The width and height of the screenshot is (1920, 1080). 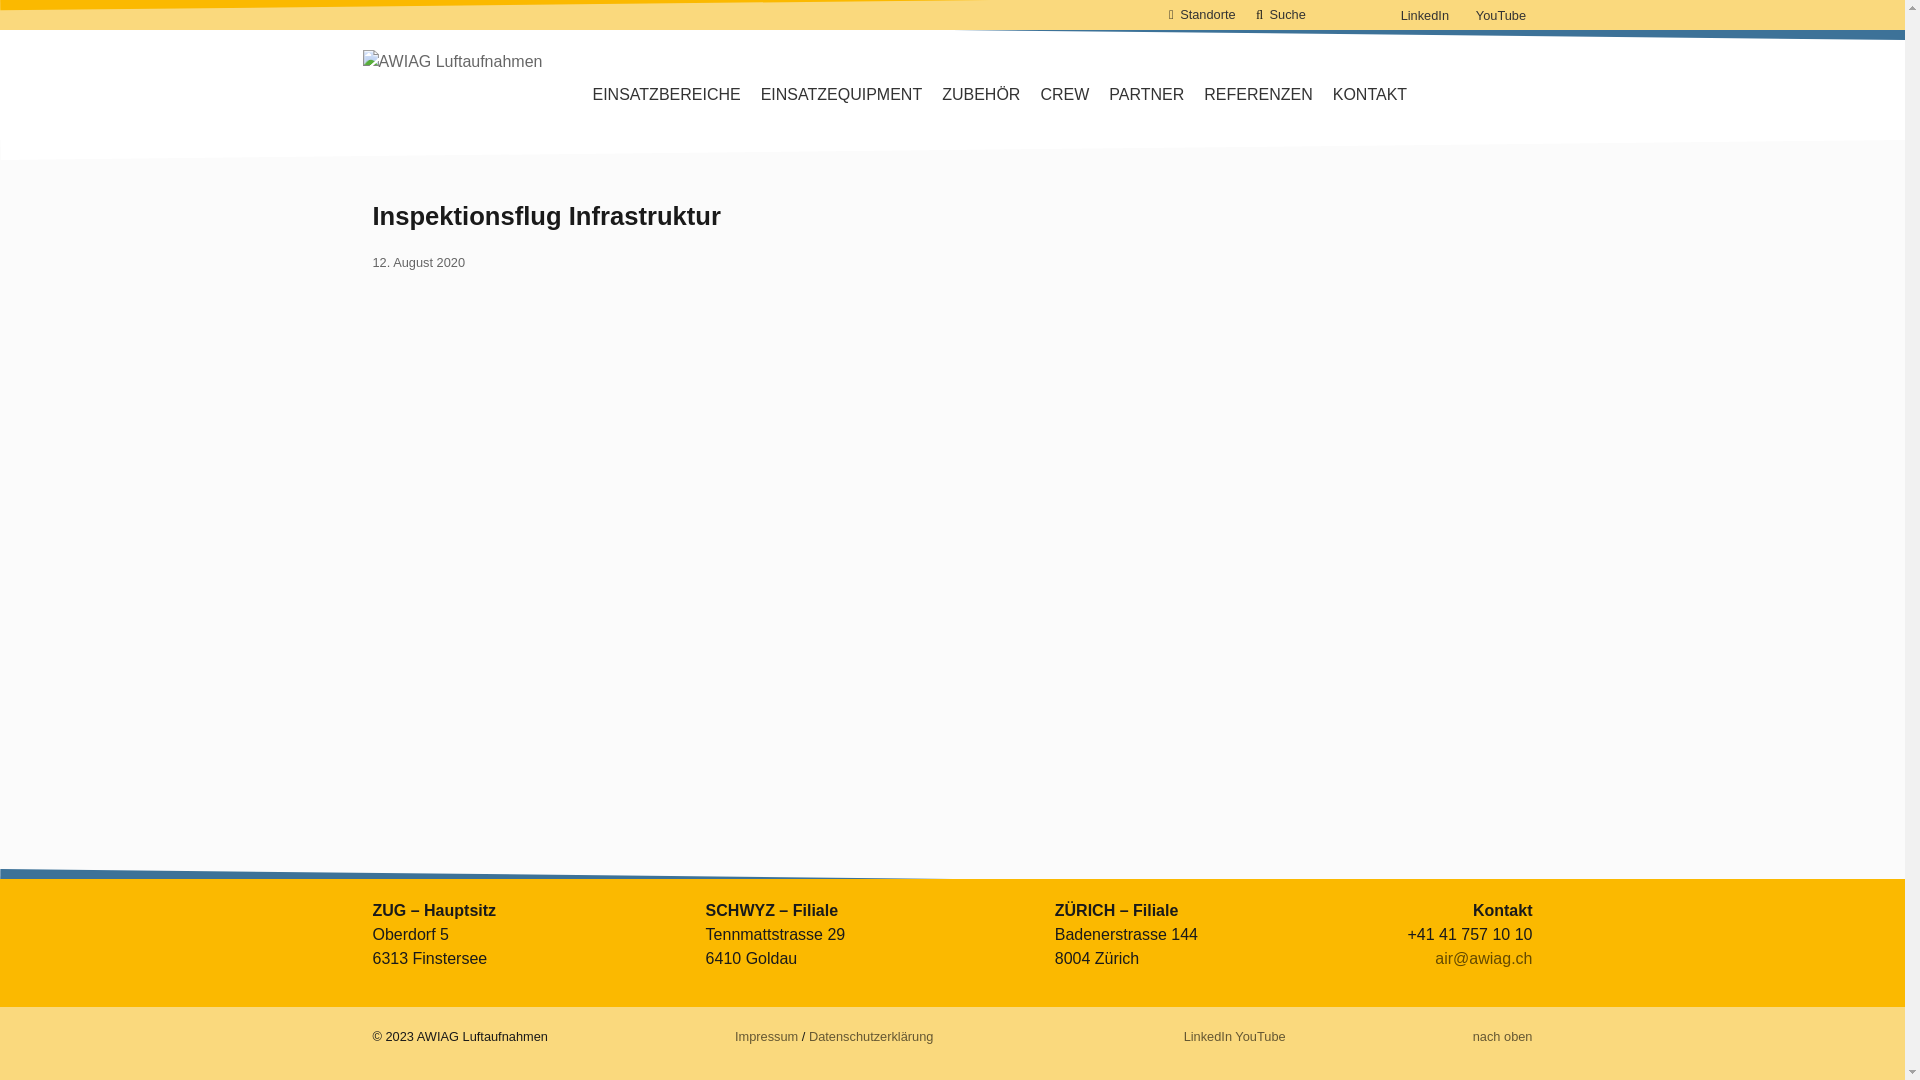 What do you see at coordinates (766, 1036) in the screenshot?
I see `Impressum` at bounding box center [766, 1036].